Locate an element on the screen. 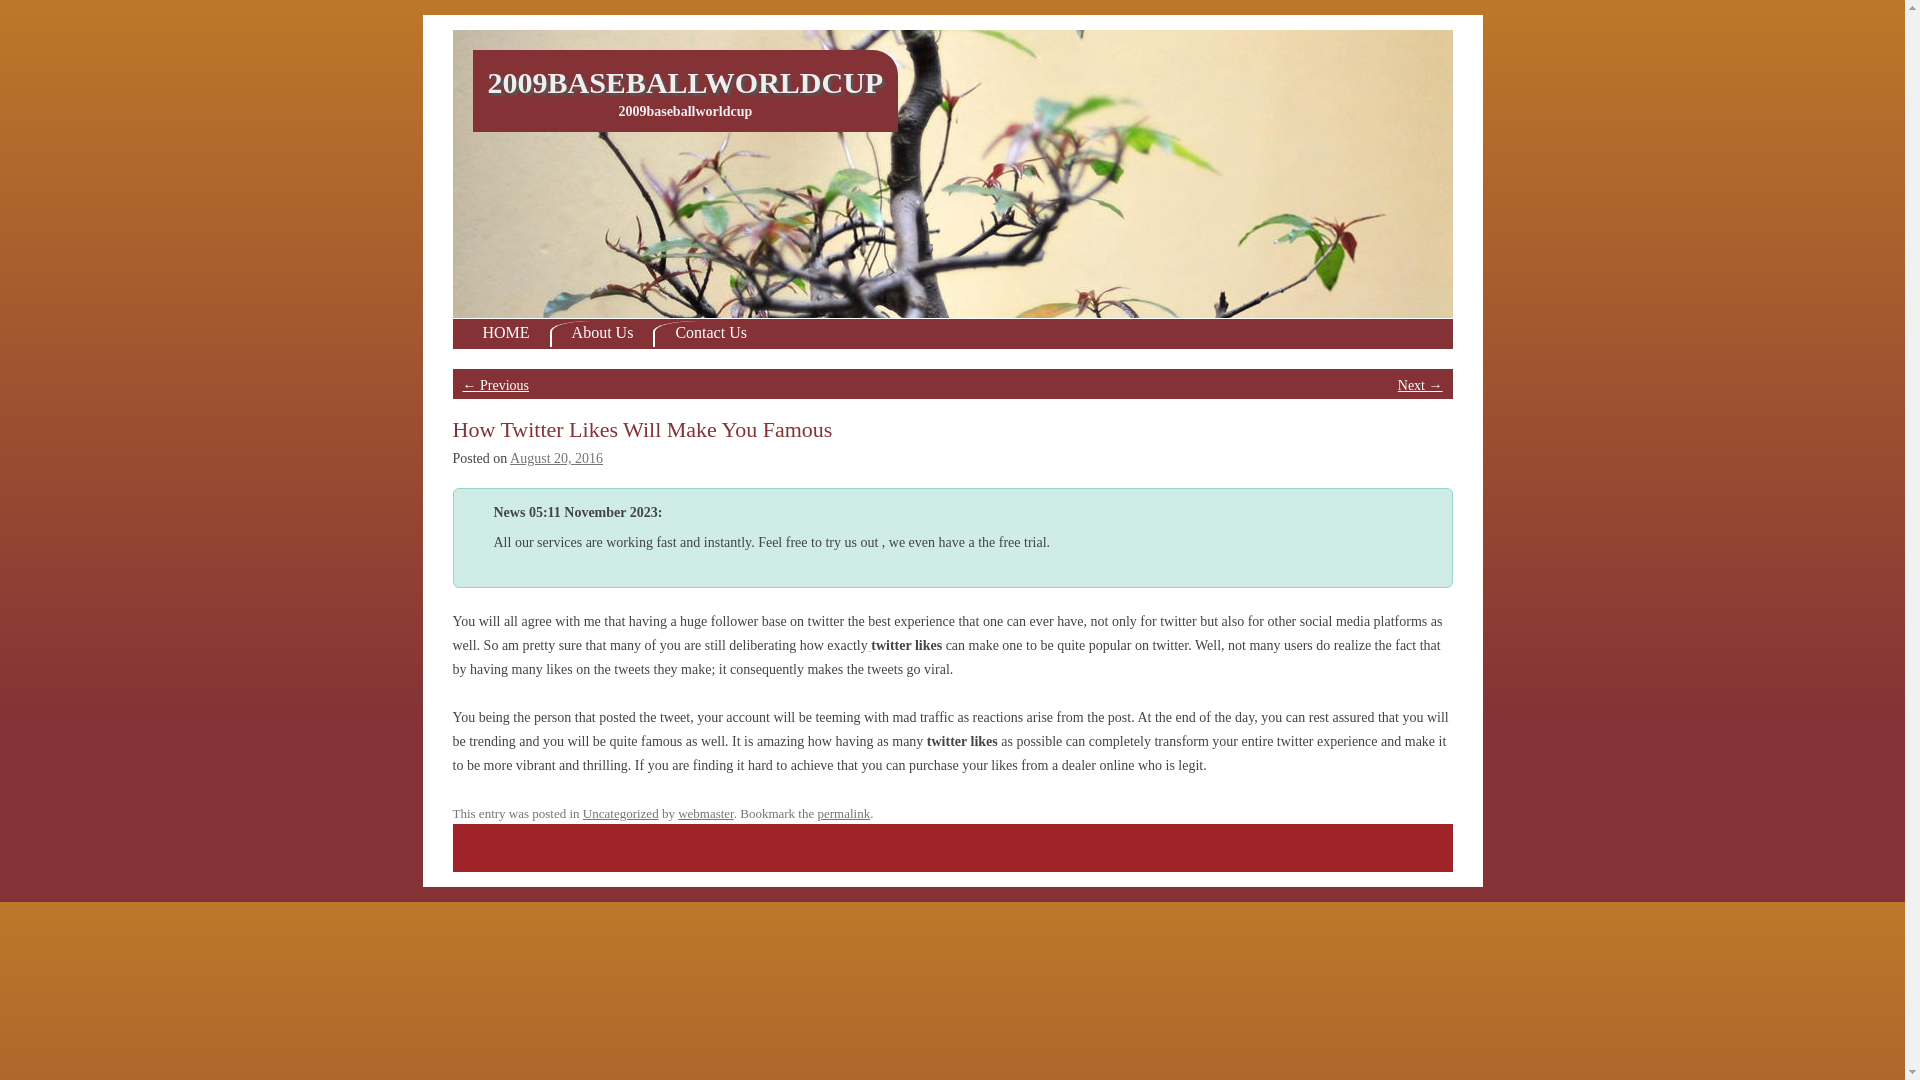 The height and width of the screenshot is (1080, 1920). 2009BASEBALLWORLDCUP is located at coordinates (686, 80).